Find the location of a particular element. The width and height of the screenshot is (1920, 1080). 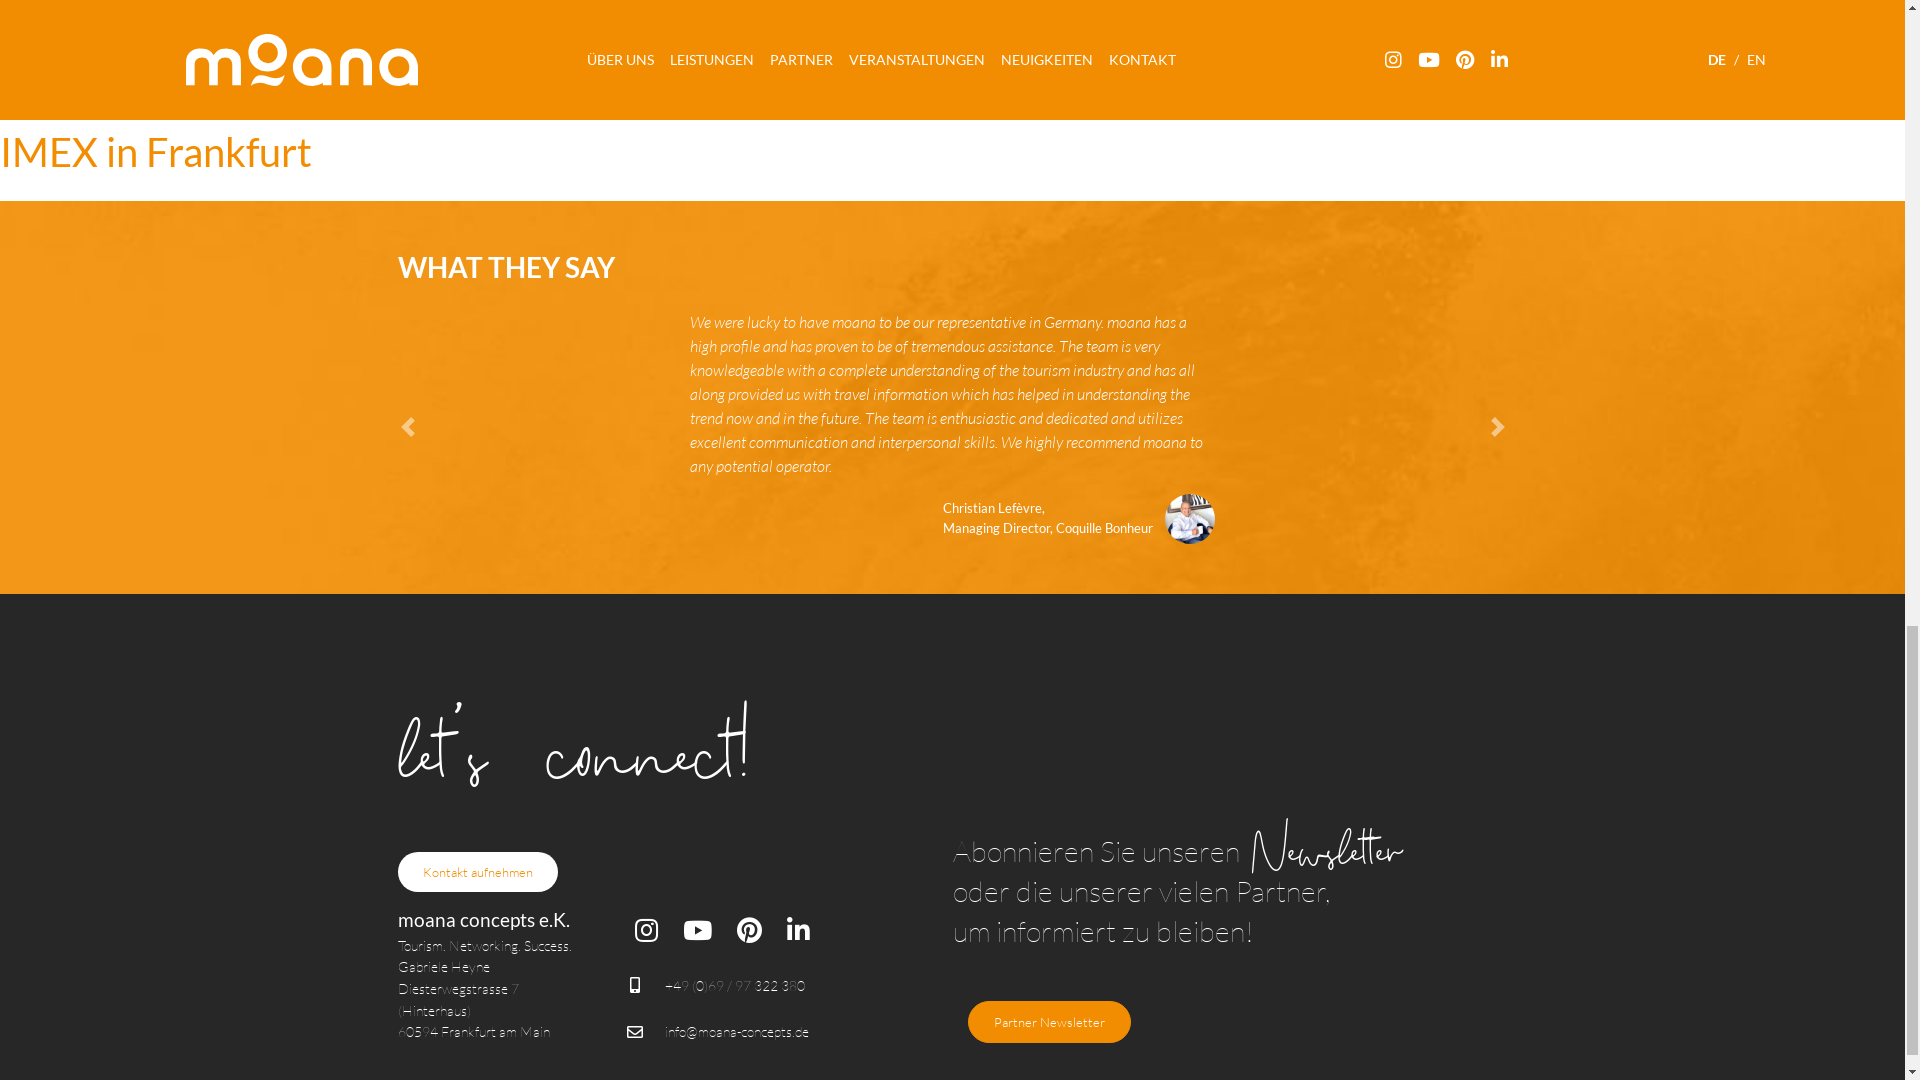

IMEX in Frankfurt is located at coordinates (156, 152).